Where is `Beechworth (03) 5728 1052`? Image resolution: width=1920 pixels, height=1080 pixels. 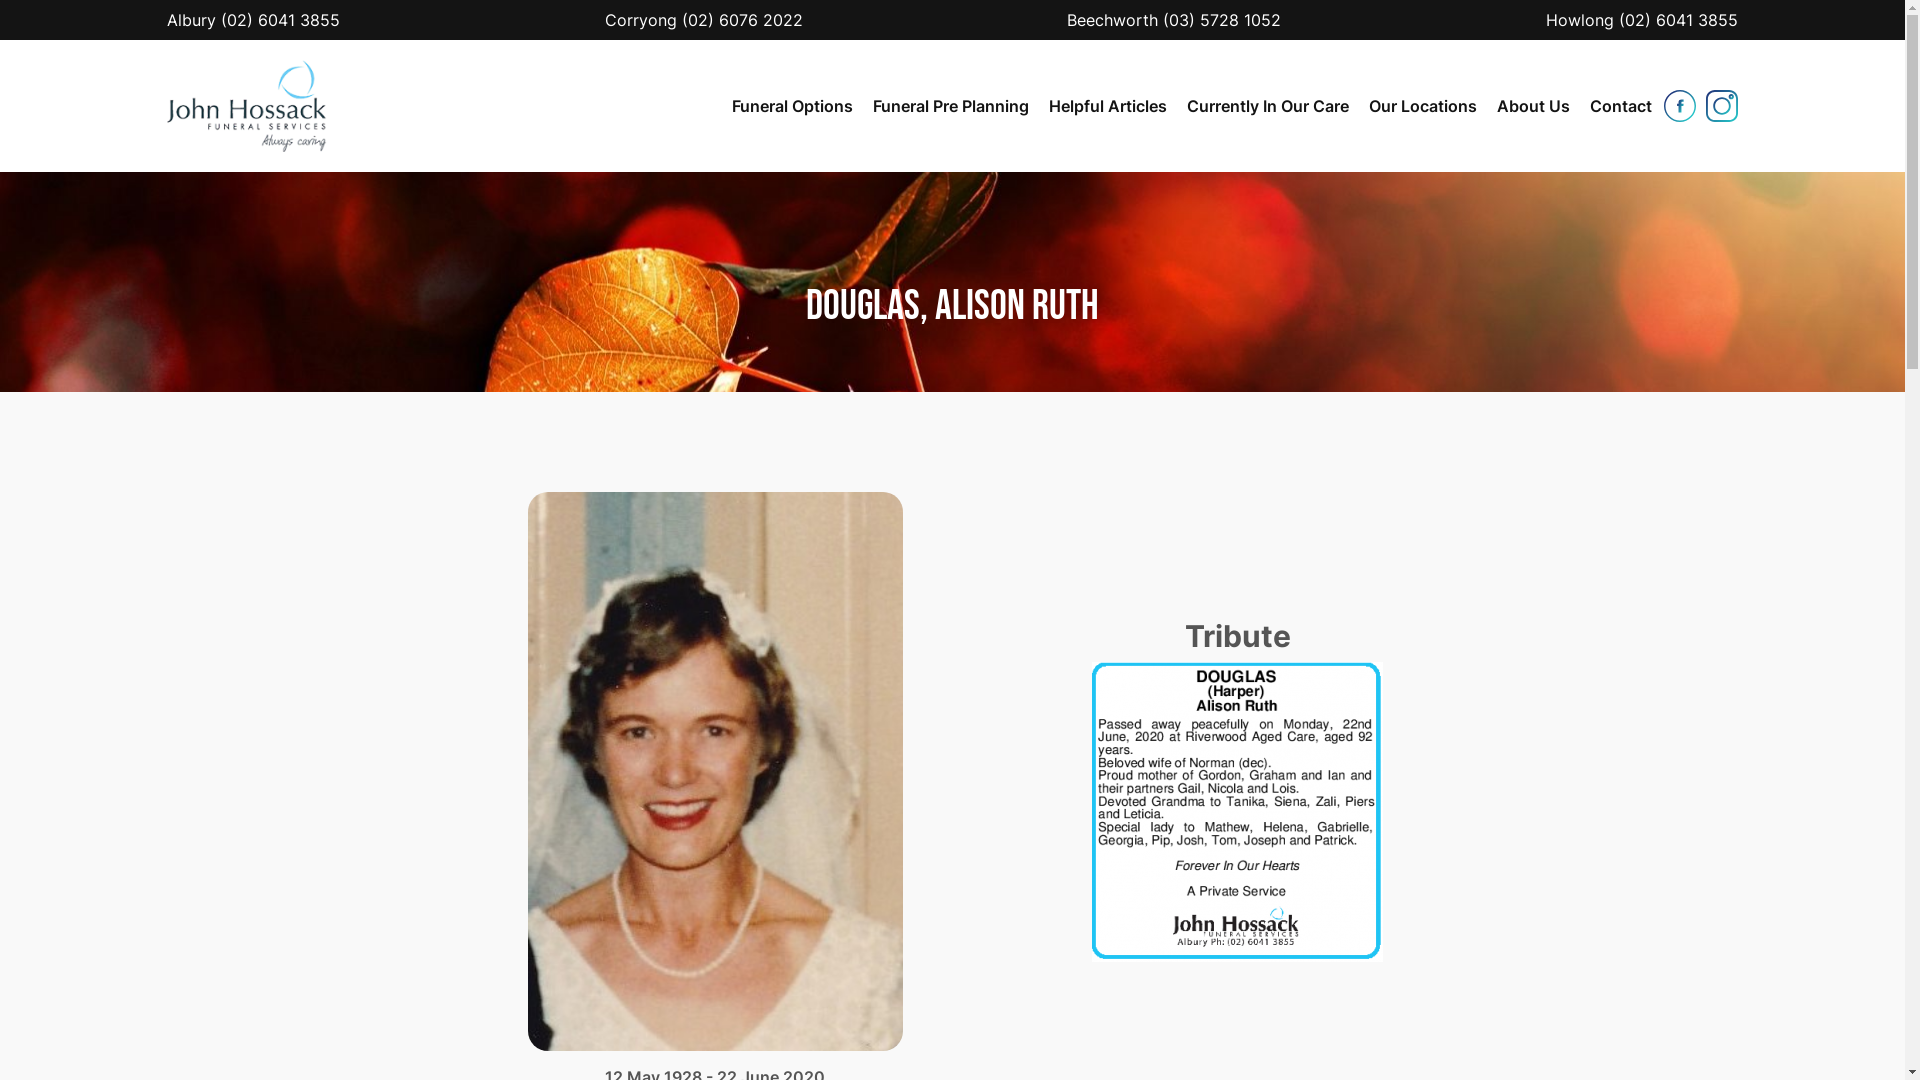 Beechworth (03) 5728 1052 is located at coordinates (1174, 20).